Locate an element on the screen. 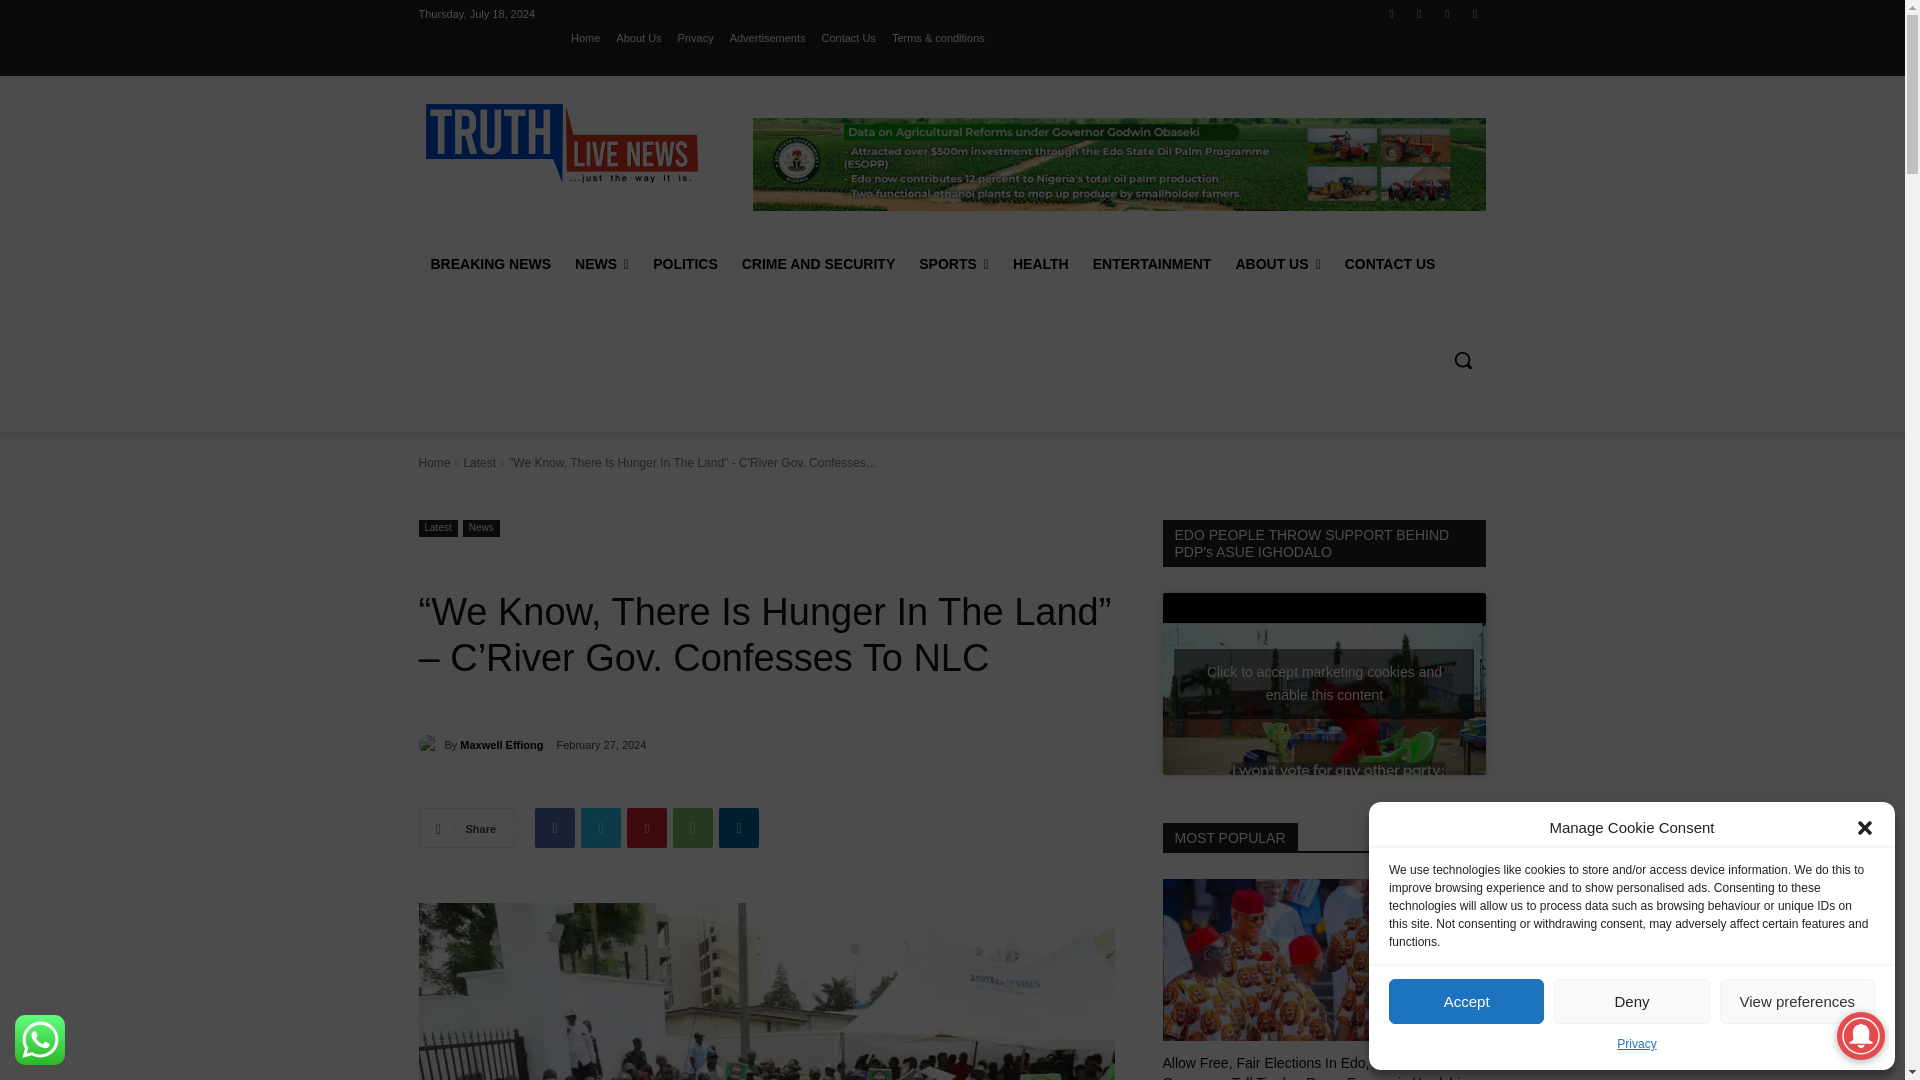 Image resolution: width=1920 pixels, height=1080 pixels. Deny is located at coordinates (1630, 1000).